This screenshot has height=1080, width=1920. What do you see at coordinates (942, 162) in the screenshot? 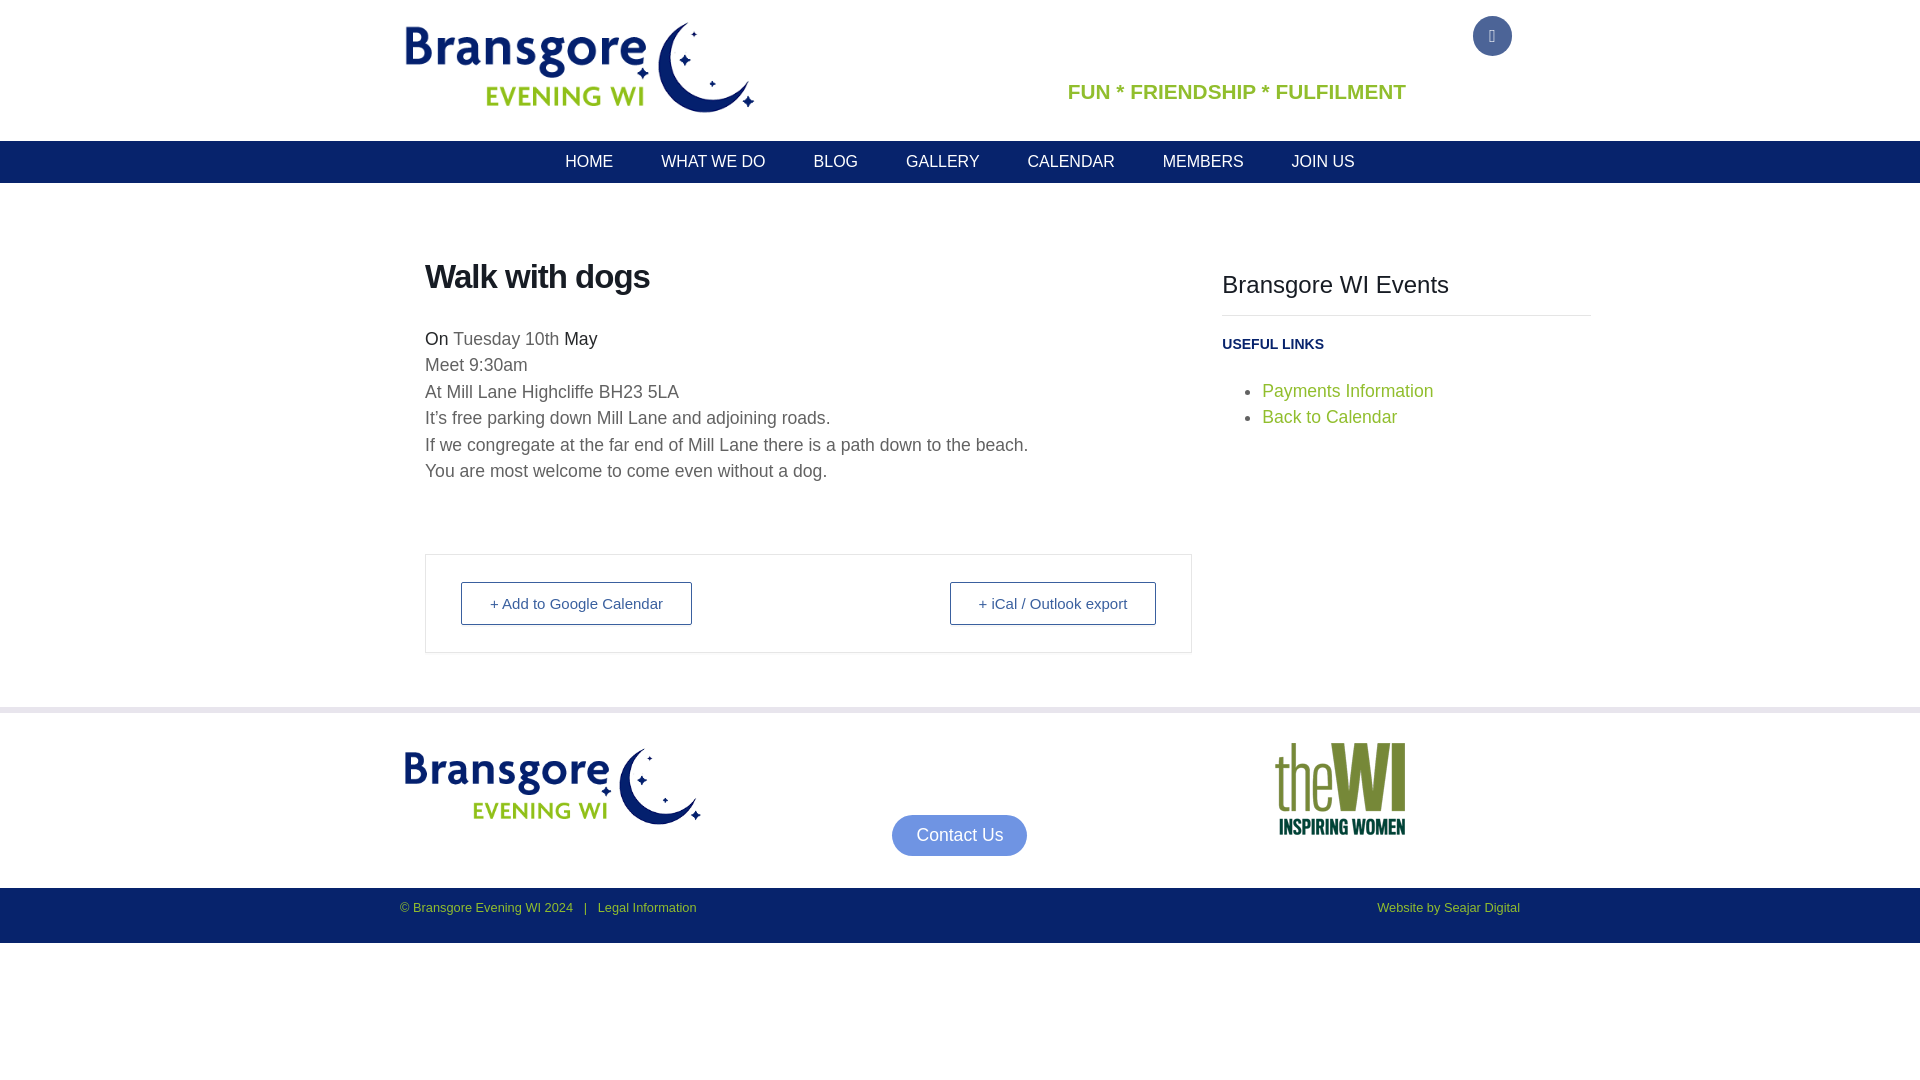
I see `GALLERY` at bounding box center [942, 162].